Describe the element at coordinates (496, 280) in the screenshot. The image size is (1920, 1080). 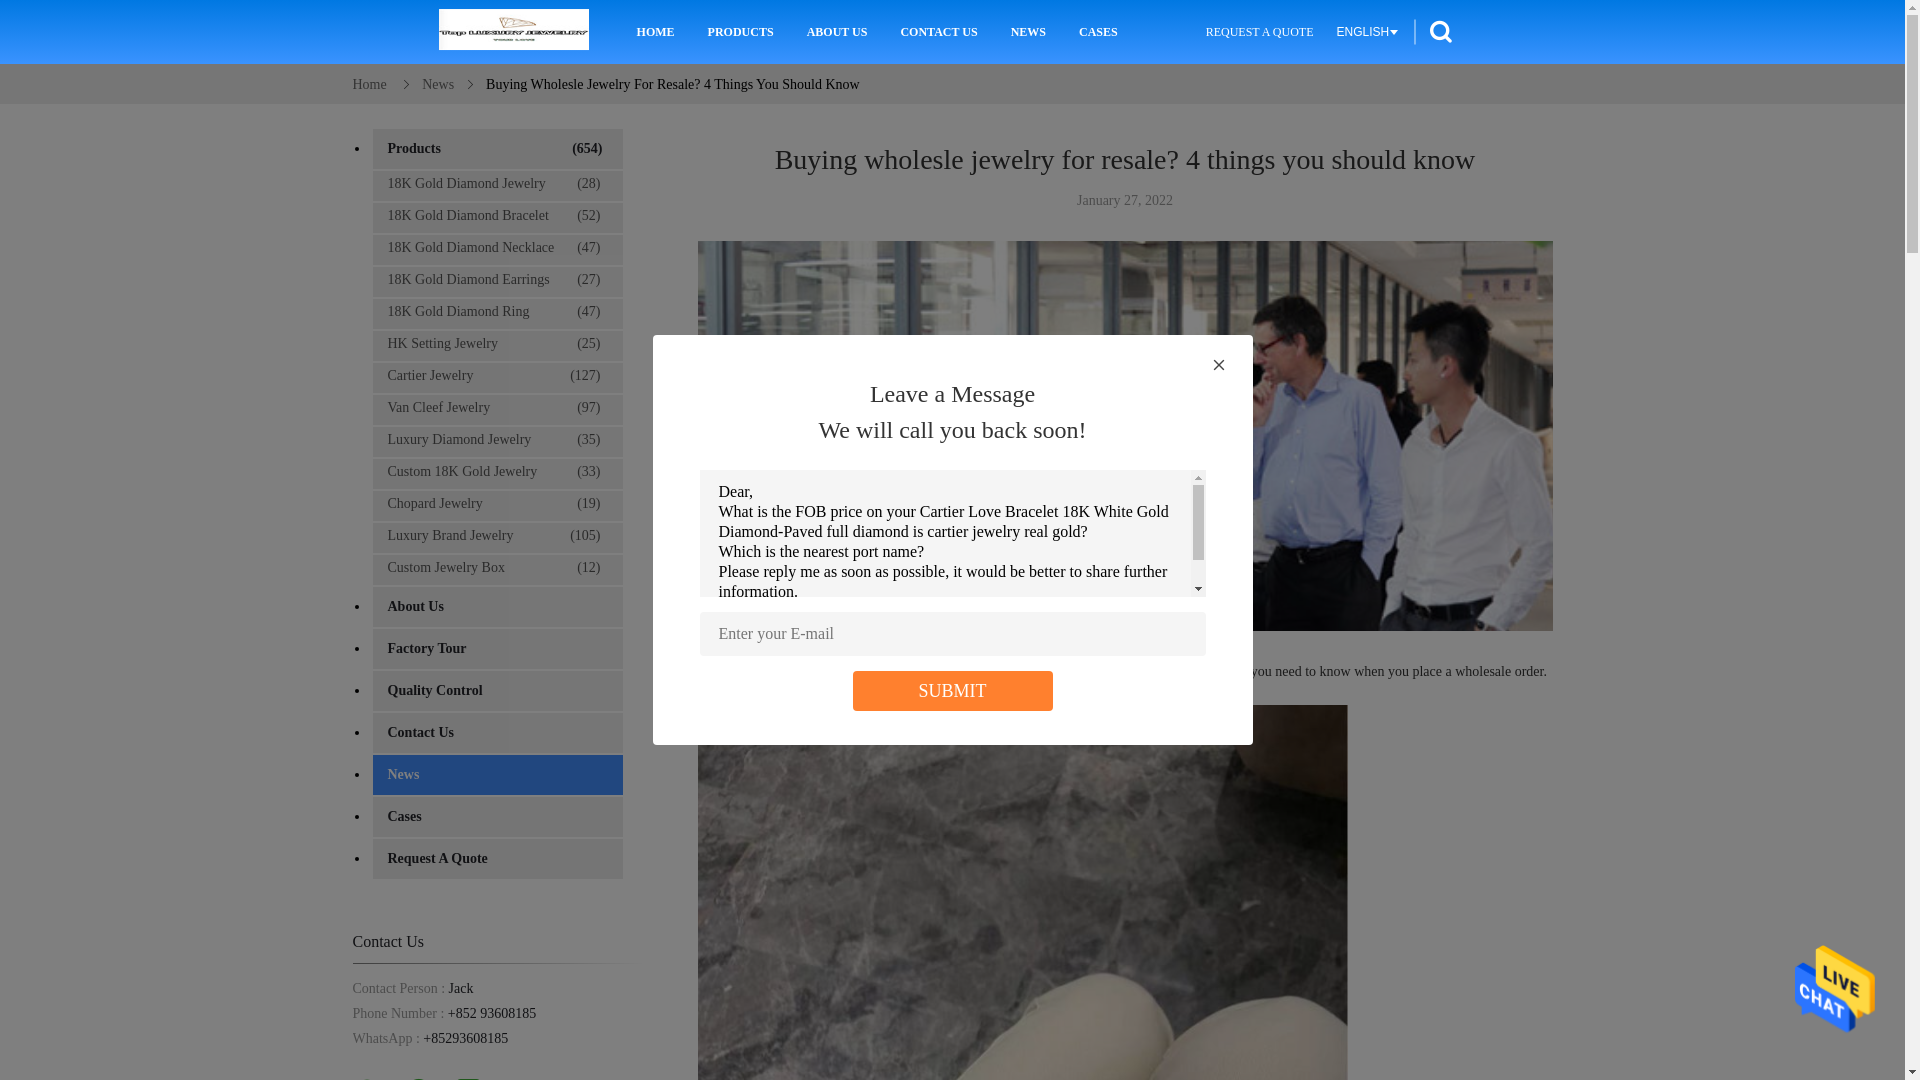
I see `18K Gold Diamond Earrings
(27)` at that location.